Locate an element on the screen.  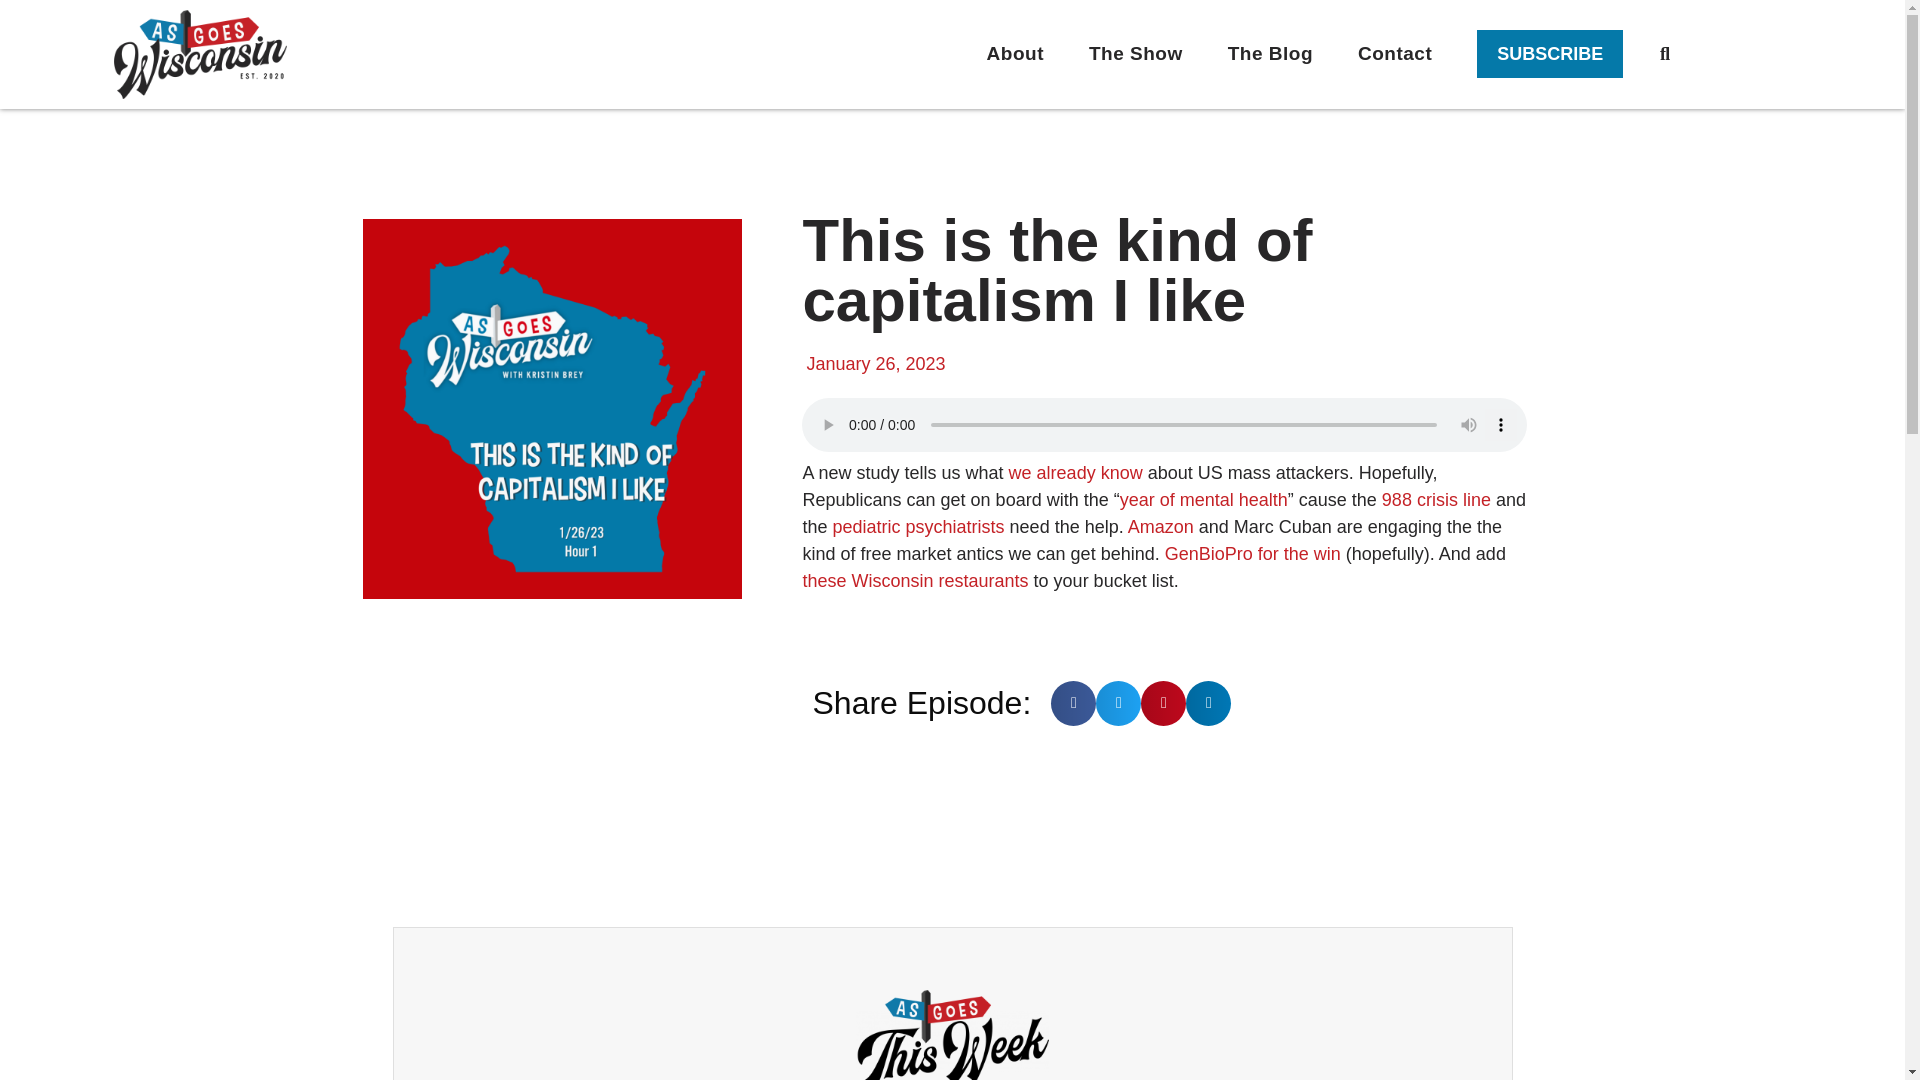
GenBioPro for the win is located at coordinates (1252, 554).